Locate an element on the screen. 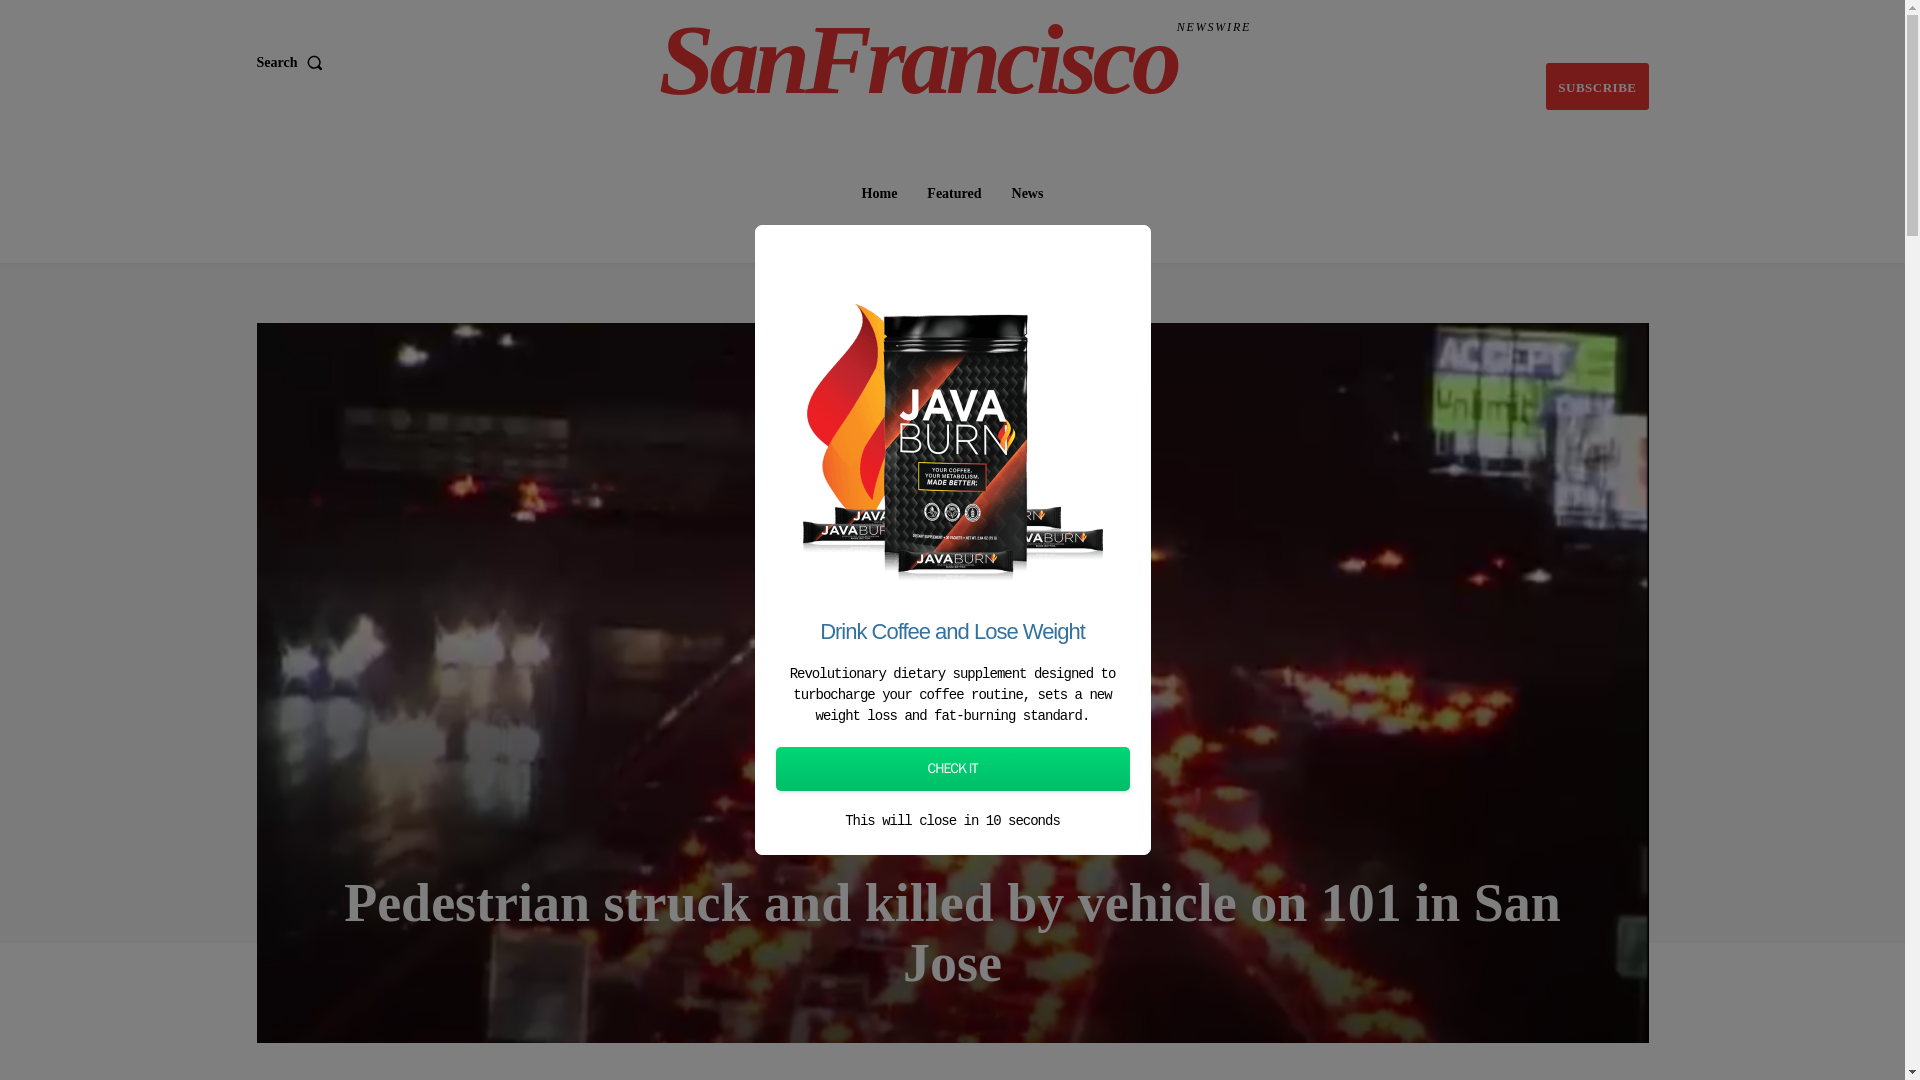  Search is located at coordinates (880, 193).